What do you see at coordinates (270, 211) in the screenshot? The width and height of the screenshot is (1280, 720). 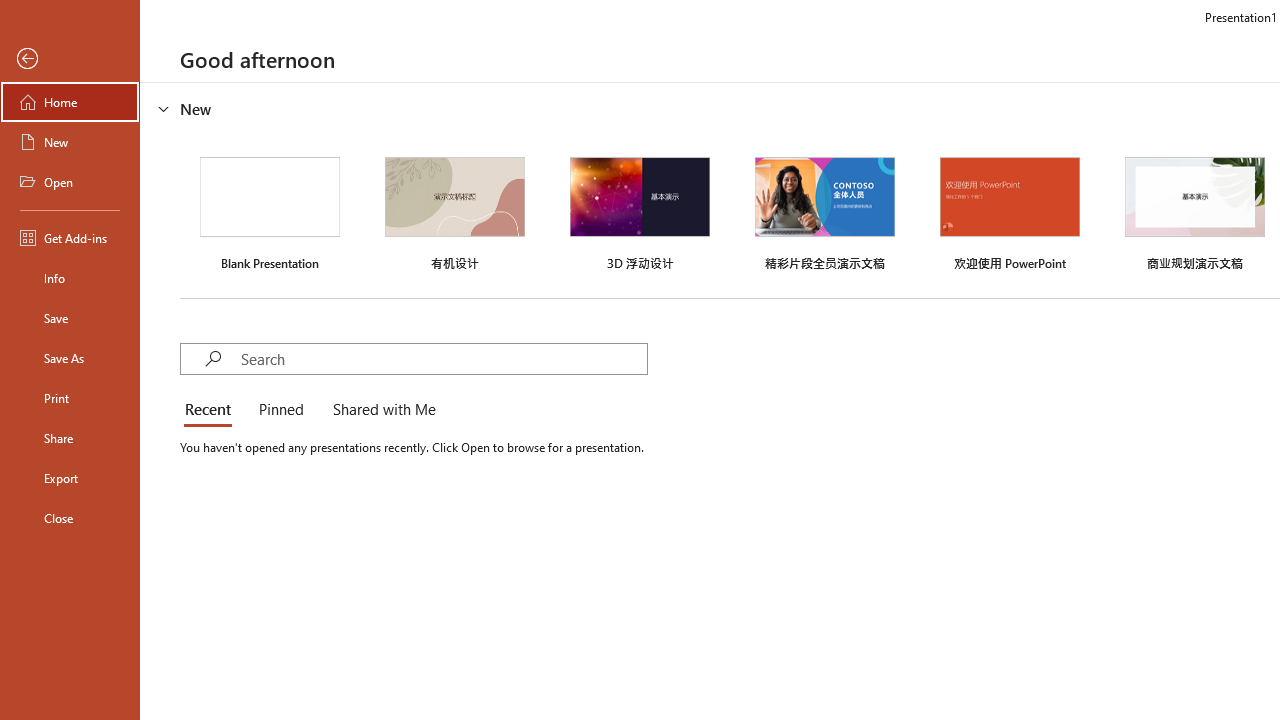 I see `Blank Presentation` at bounding box center [270, 211].